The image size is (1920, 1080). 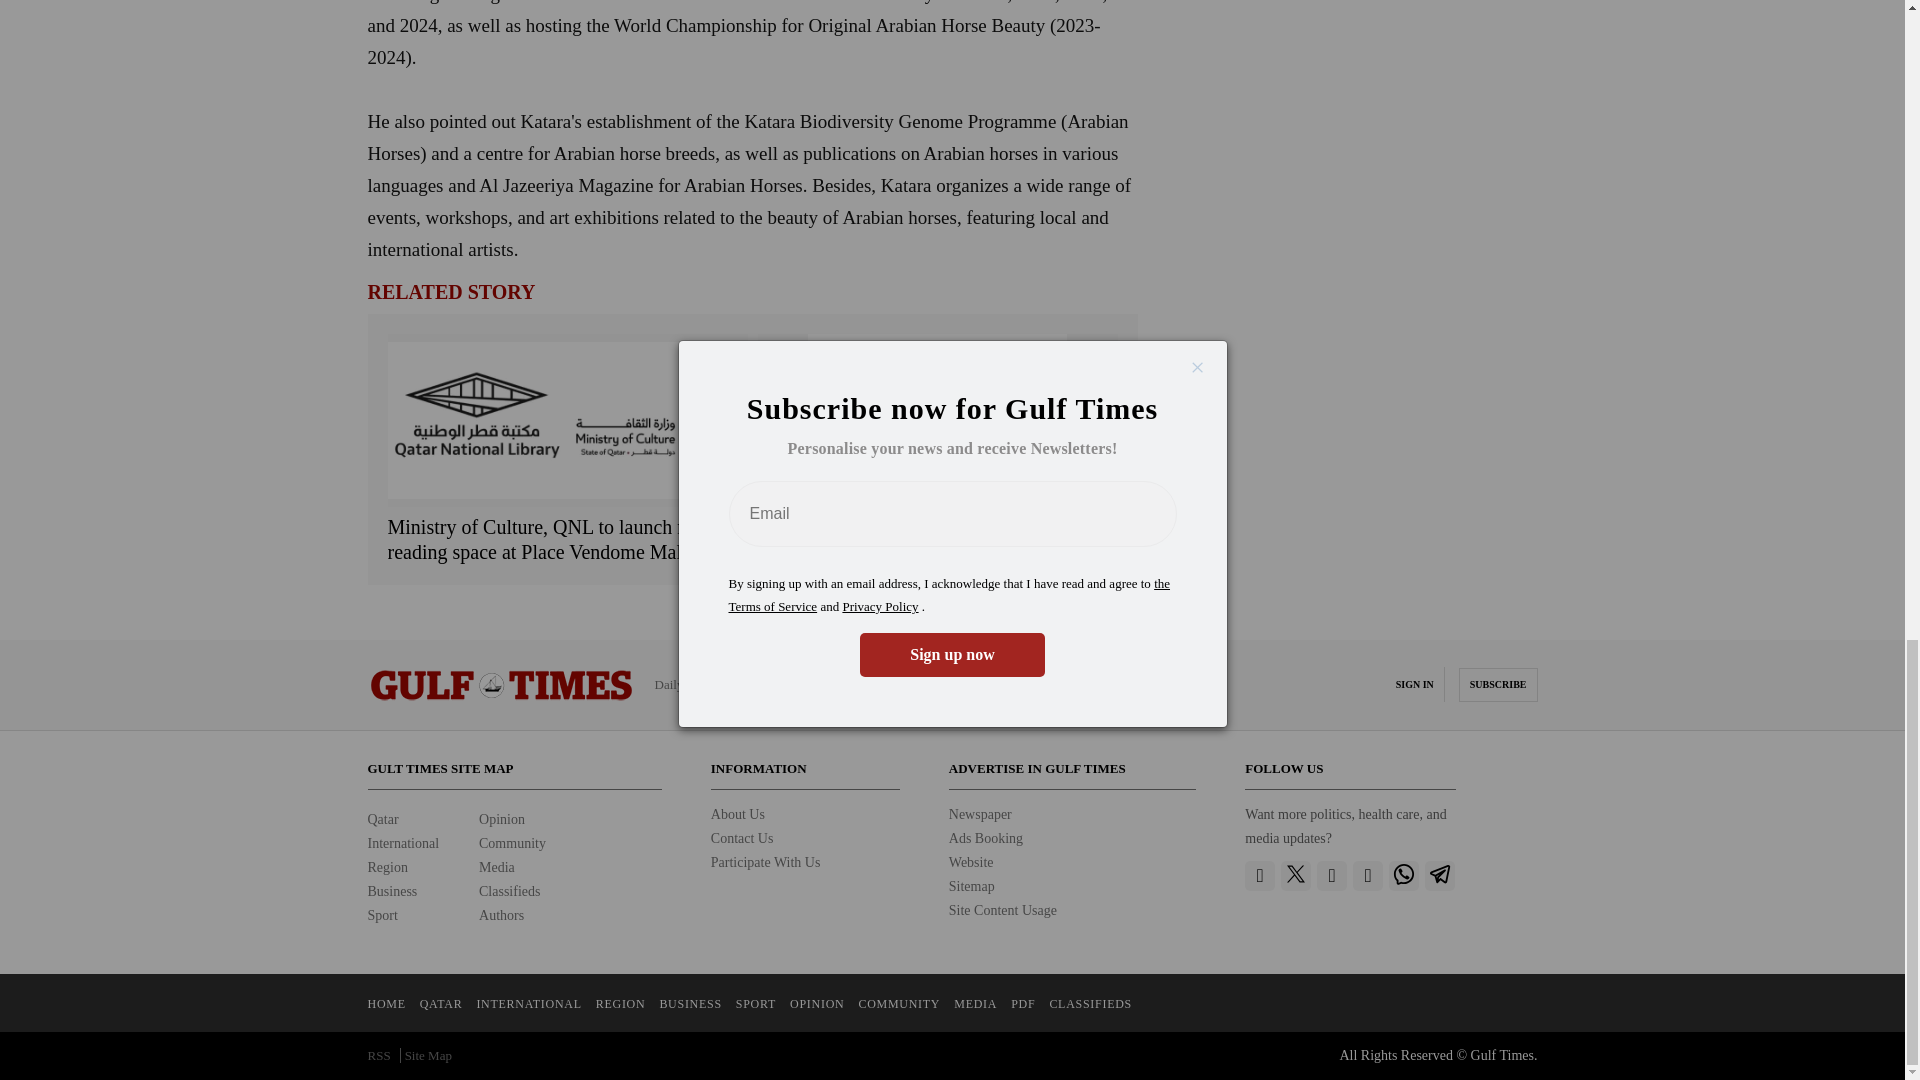 What do you see at coordinates (393, 891) in the screenshot?
I see `Business` at bounding box center [393, 891].